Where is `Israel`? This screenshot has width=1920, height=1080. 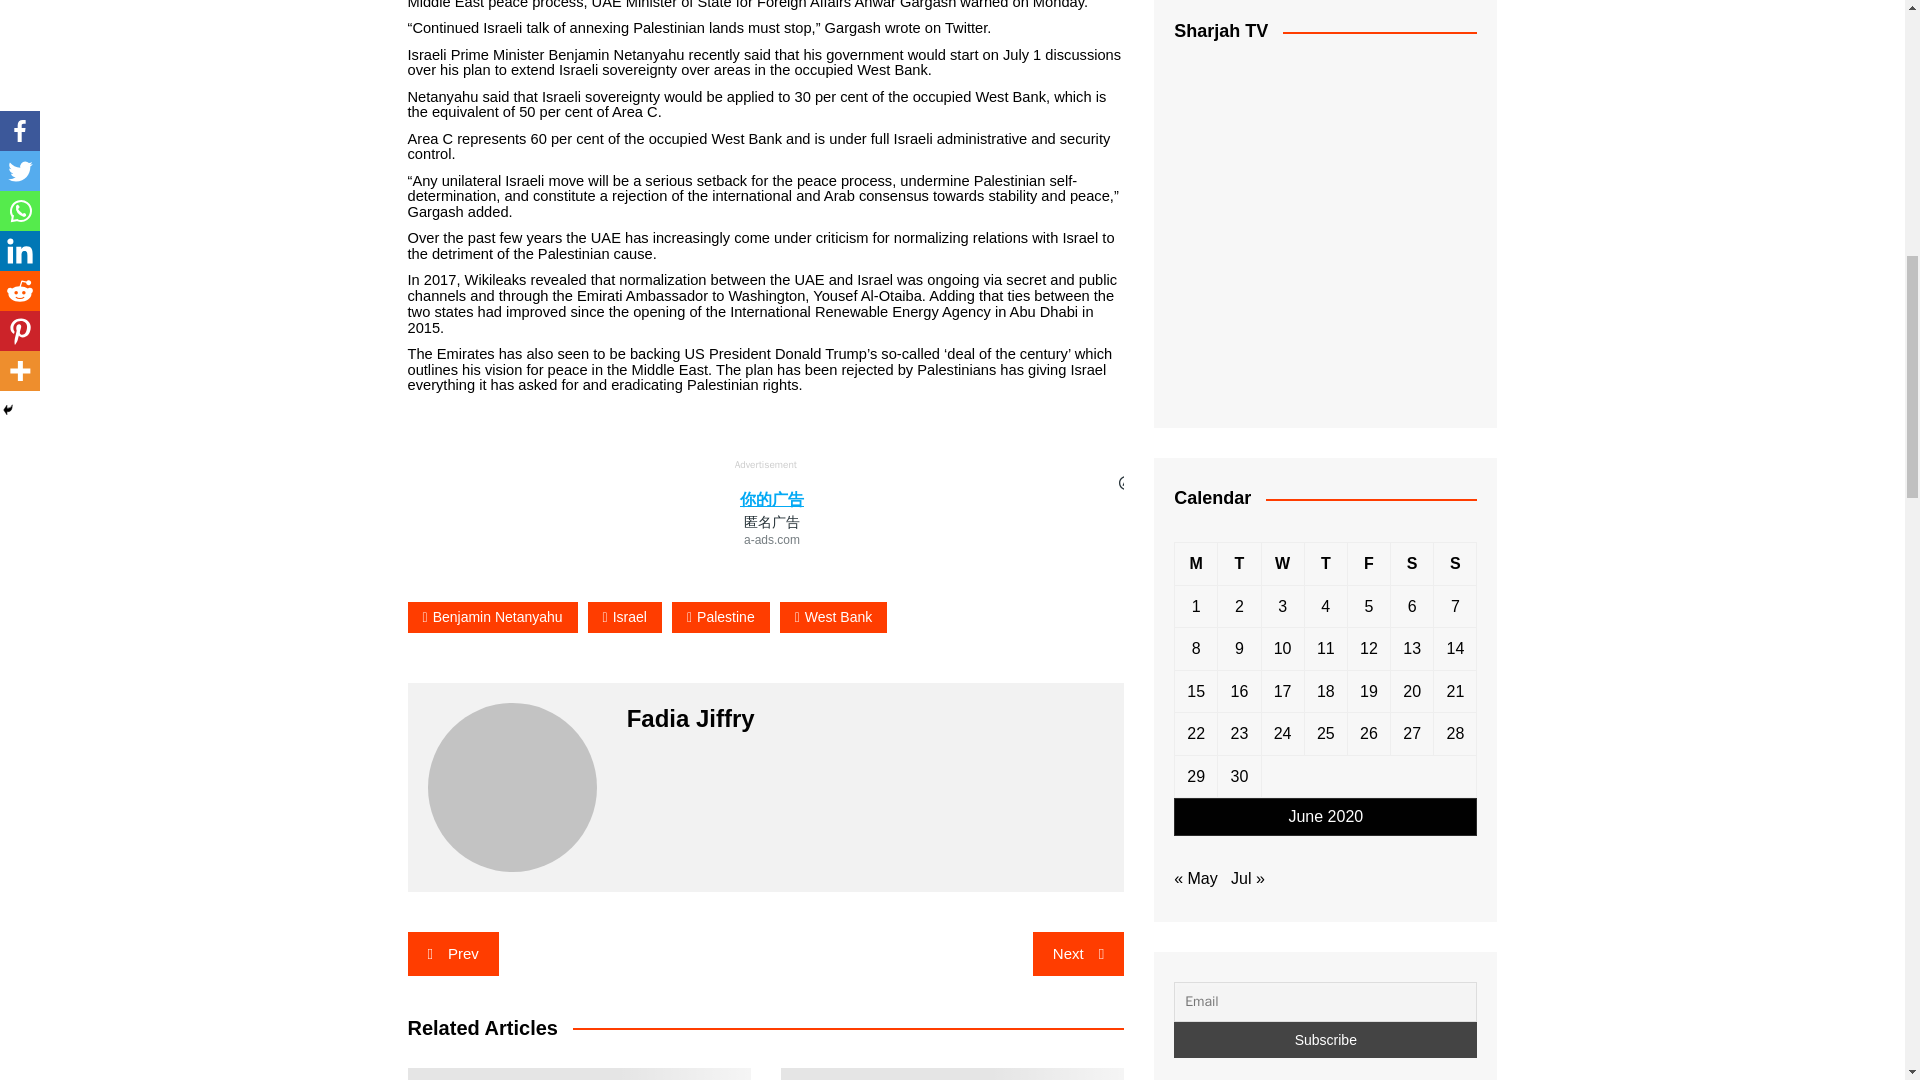
Israel is located at coordinates (624, 616).